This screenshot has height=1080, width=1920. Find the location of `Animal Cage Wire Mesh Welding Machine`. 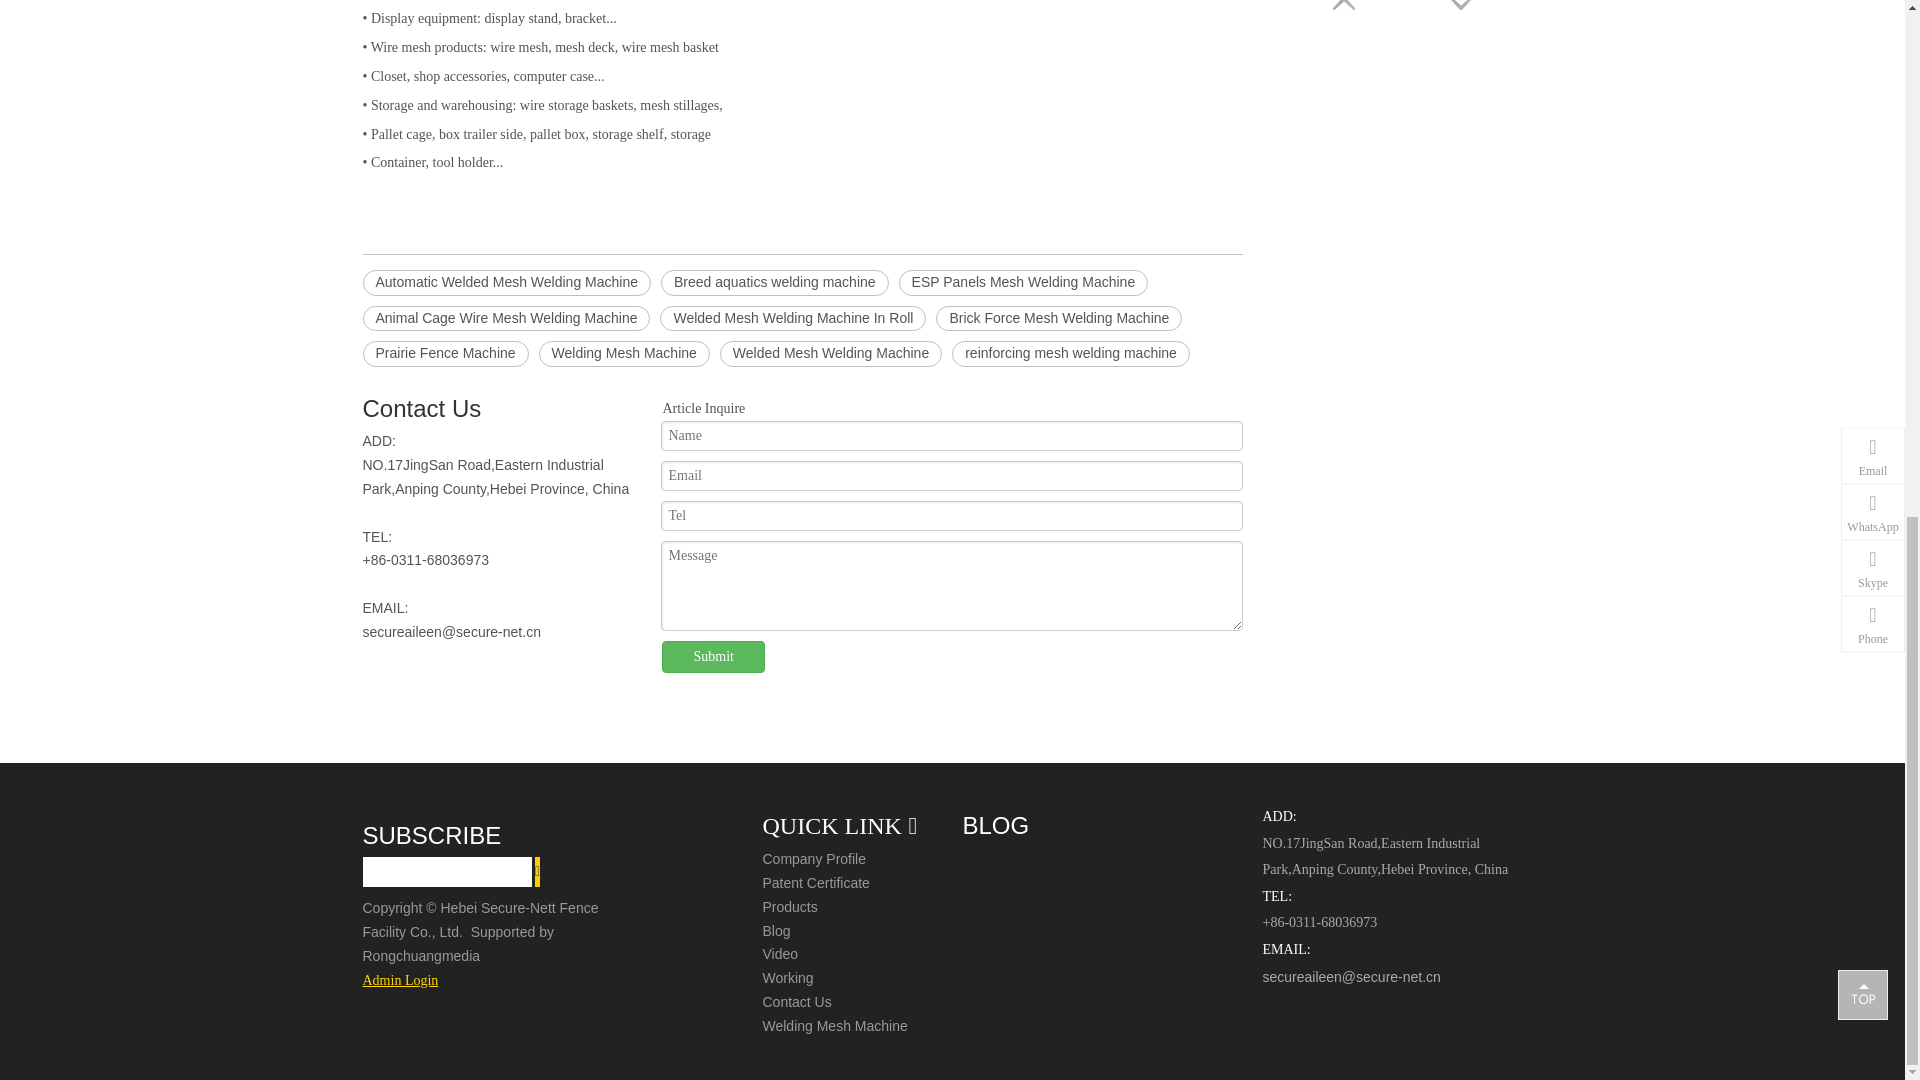

Animal Cage Wire Mesh Welding Machine is located at coordinates (506, 318).